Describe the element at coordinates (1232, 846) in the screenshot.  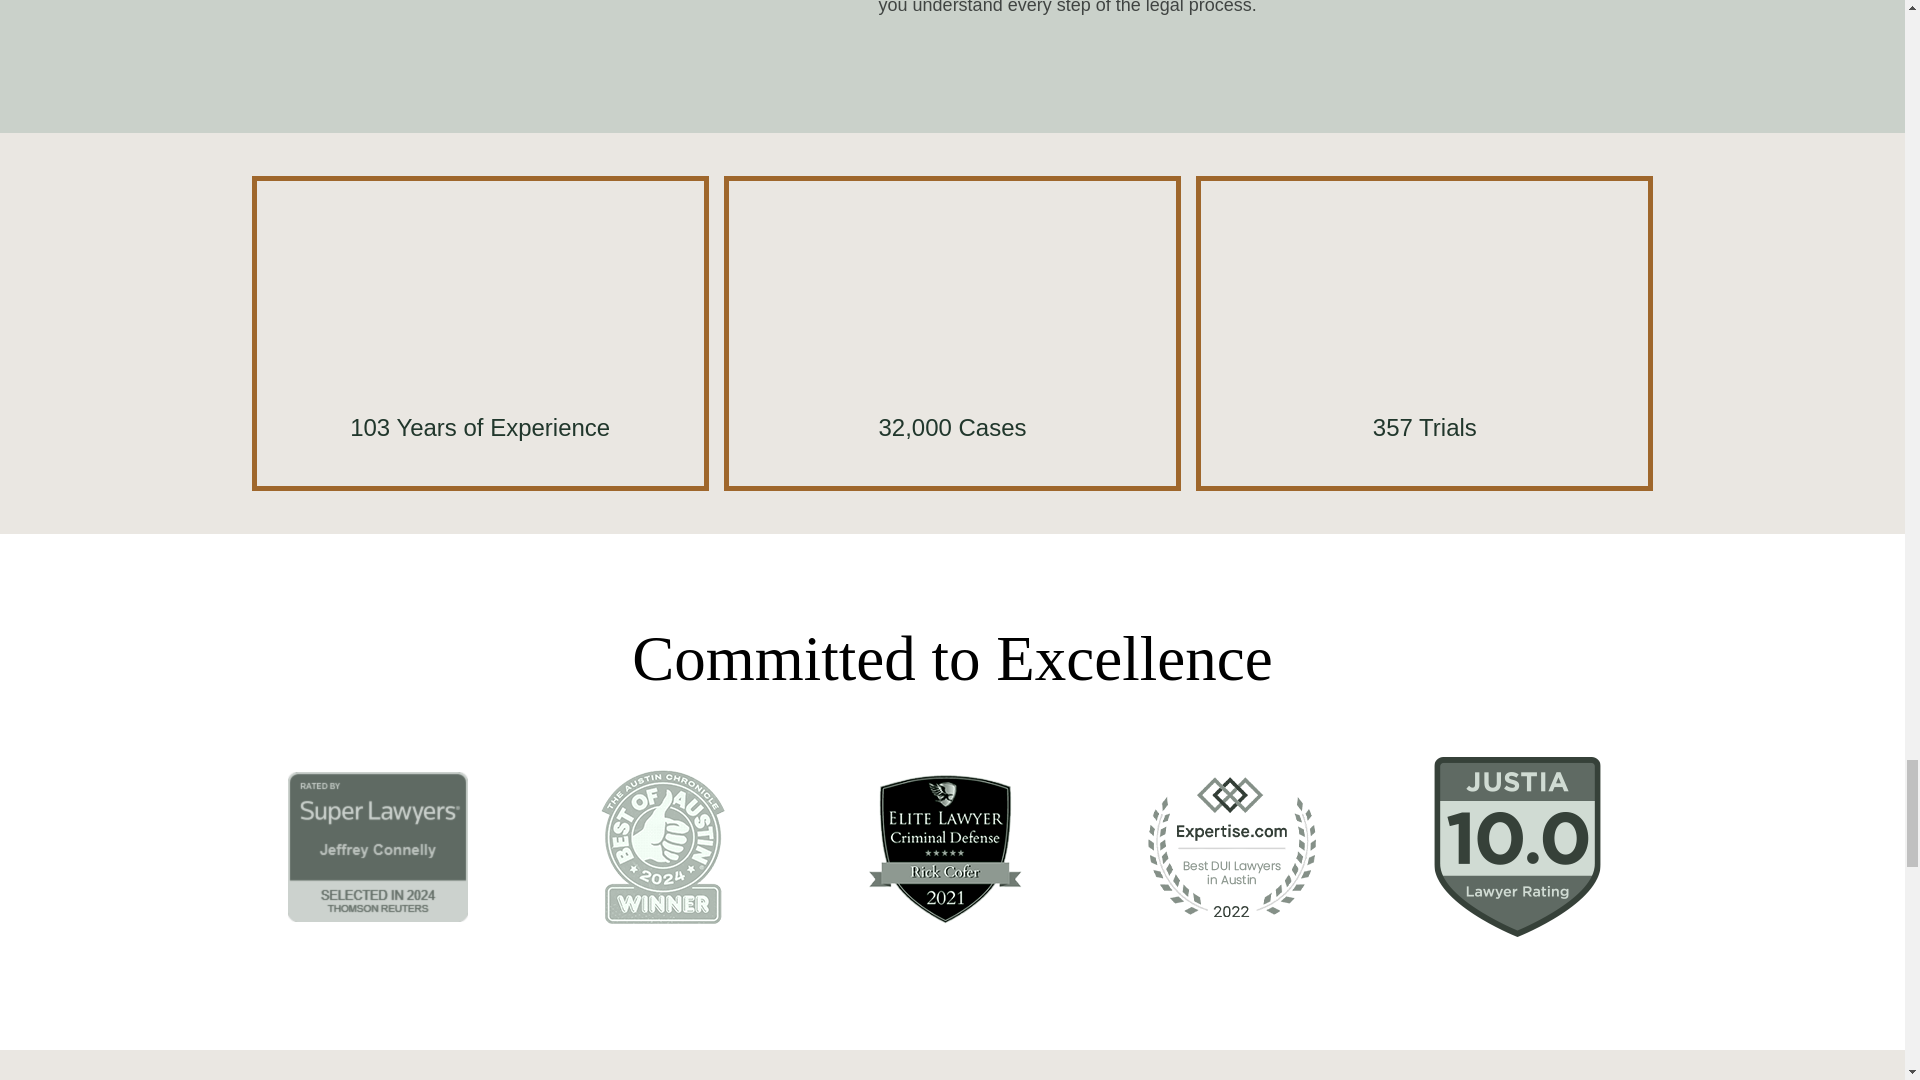
I see `2022 Best DUI Lawyers in Austin` at that location.